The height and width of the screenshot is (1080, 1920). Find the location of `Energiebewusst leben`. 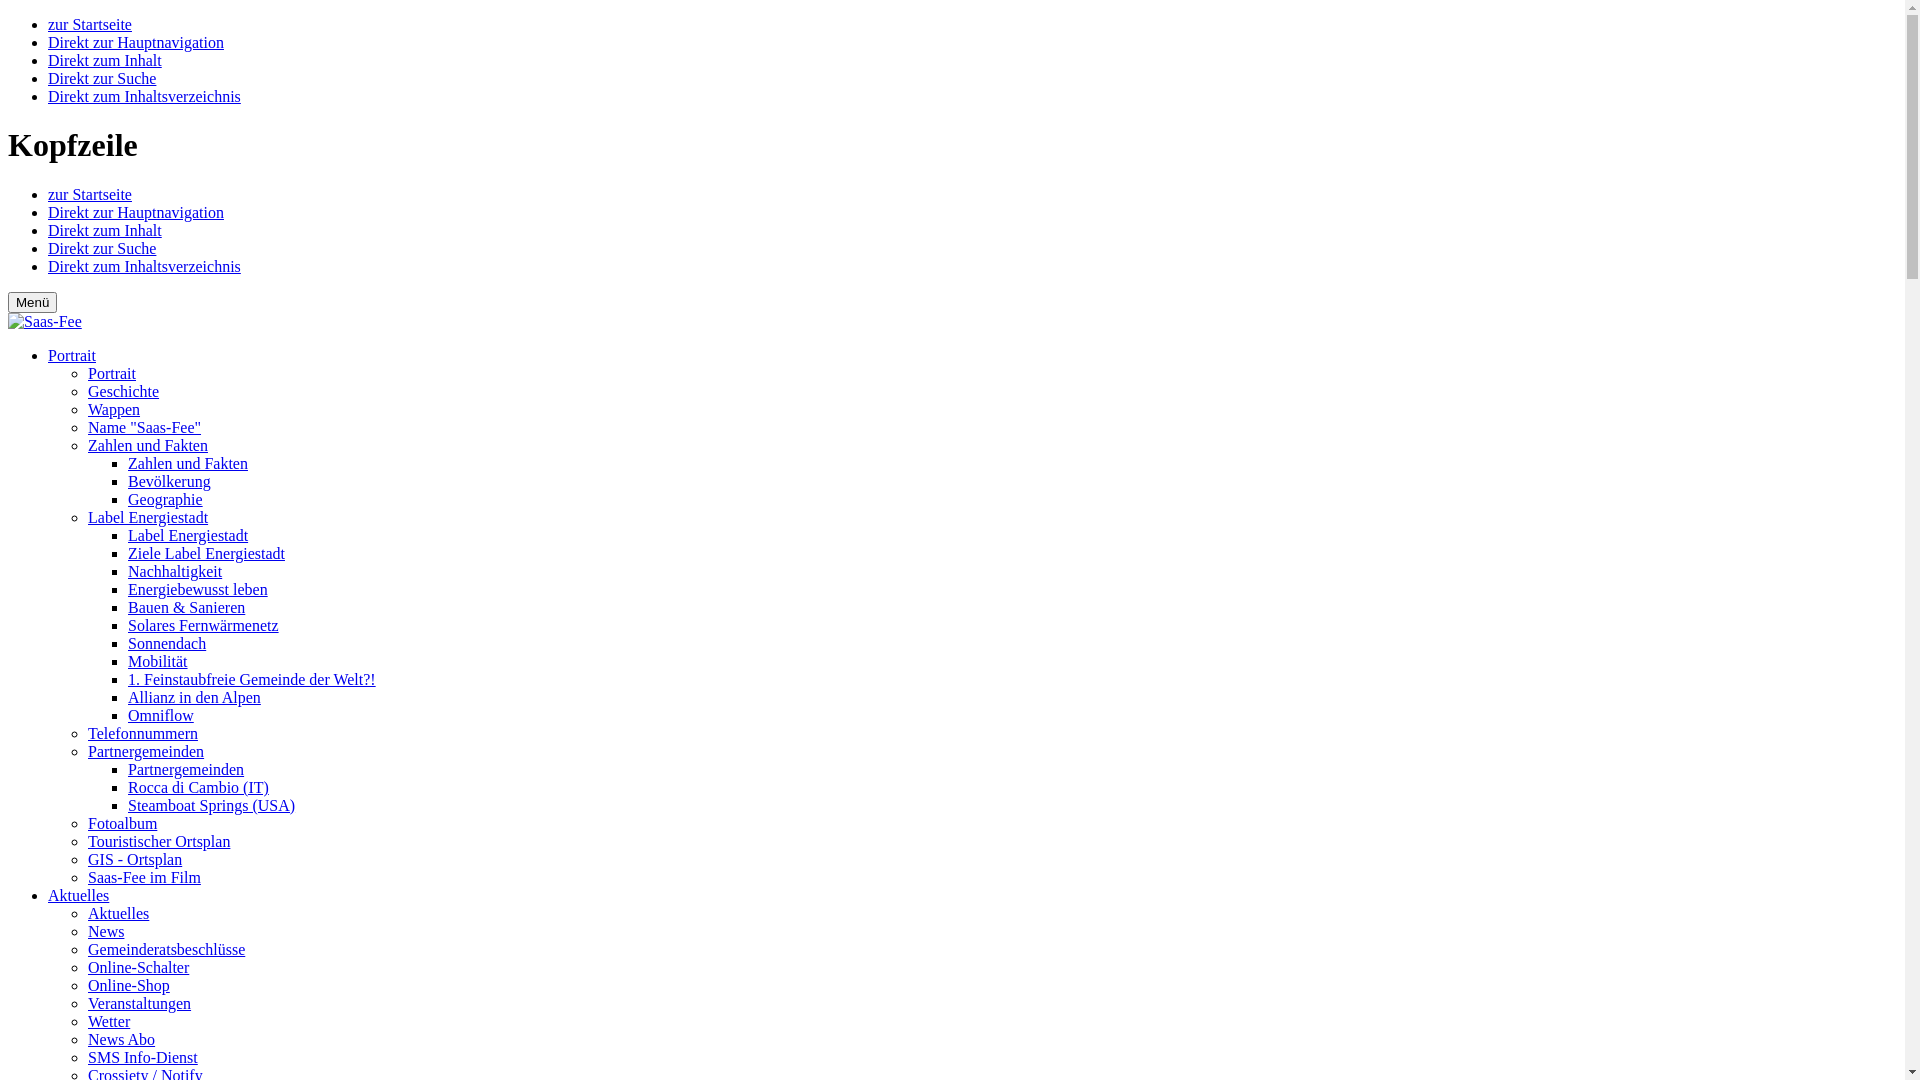

Energiebewusst leben is located at coordinates (198, 590).